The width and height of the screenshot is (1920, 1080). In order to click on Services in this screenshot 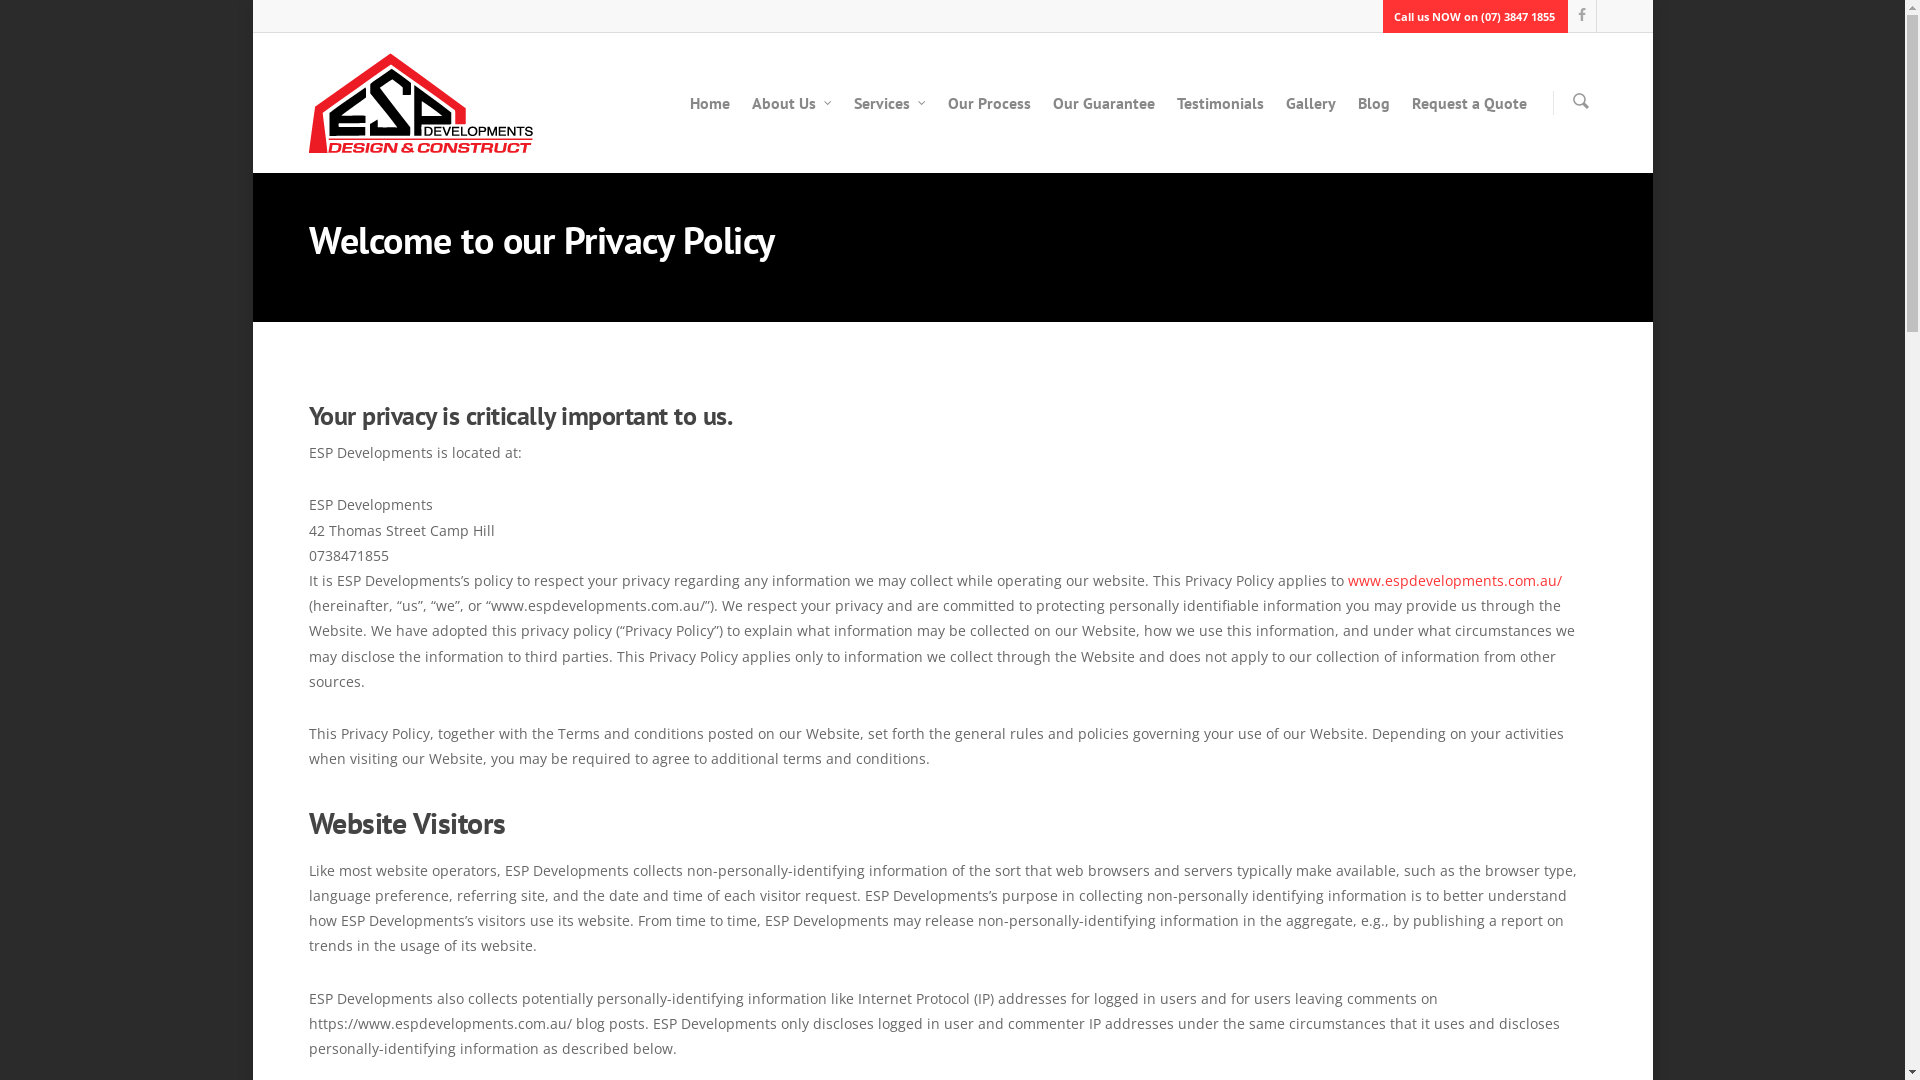, I will do `click(890, 113)`.